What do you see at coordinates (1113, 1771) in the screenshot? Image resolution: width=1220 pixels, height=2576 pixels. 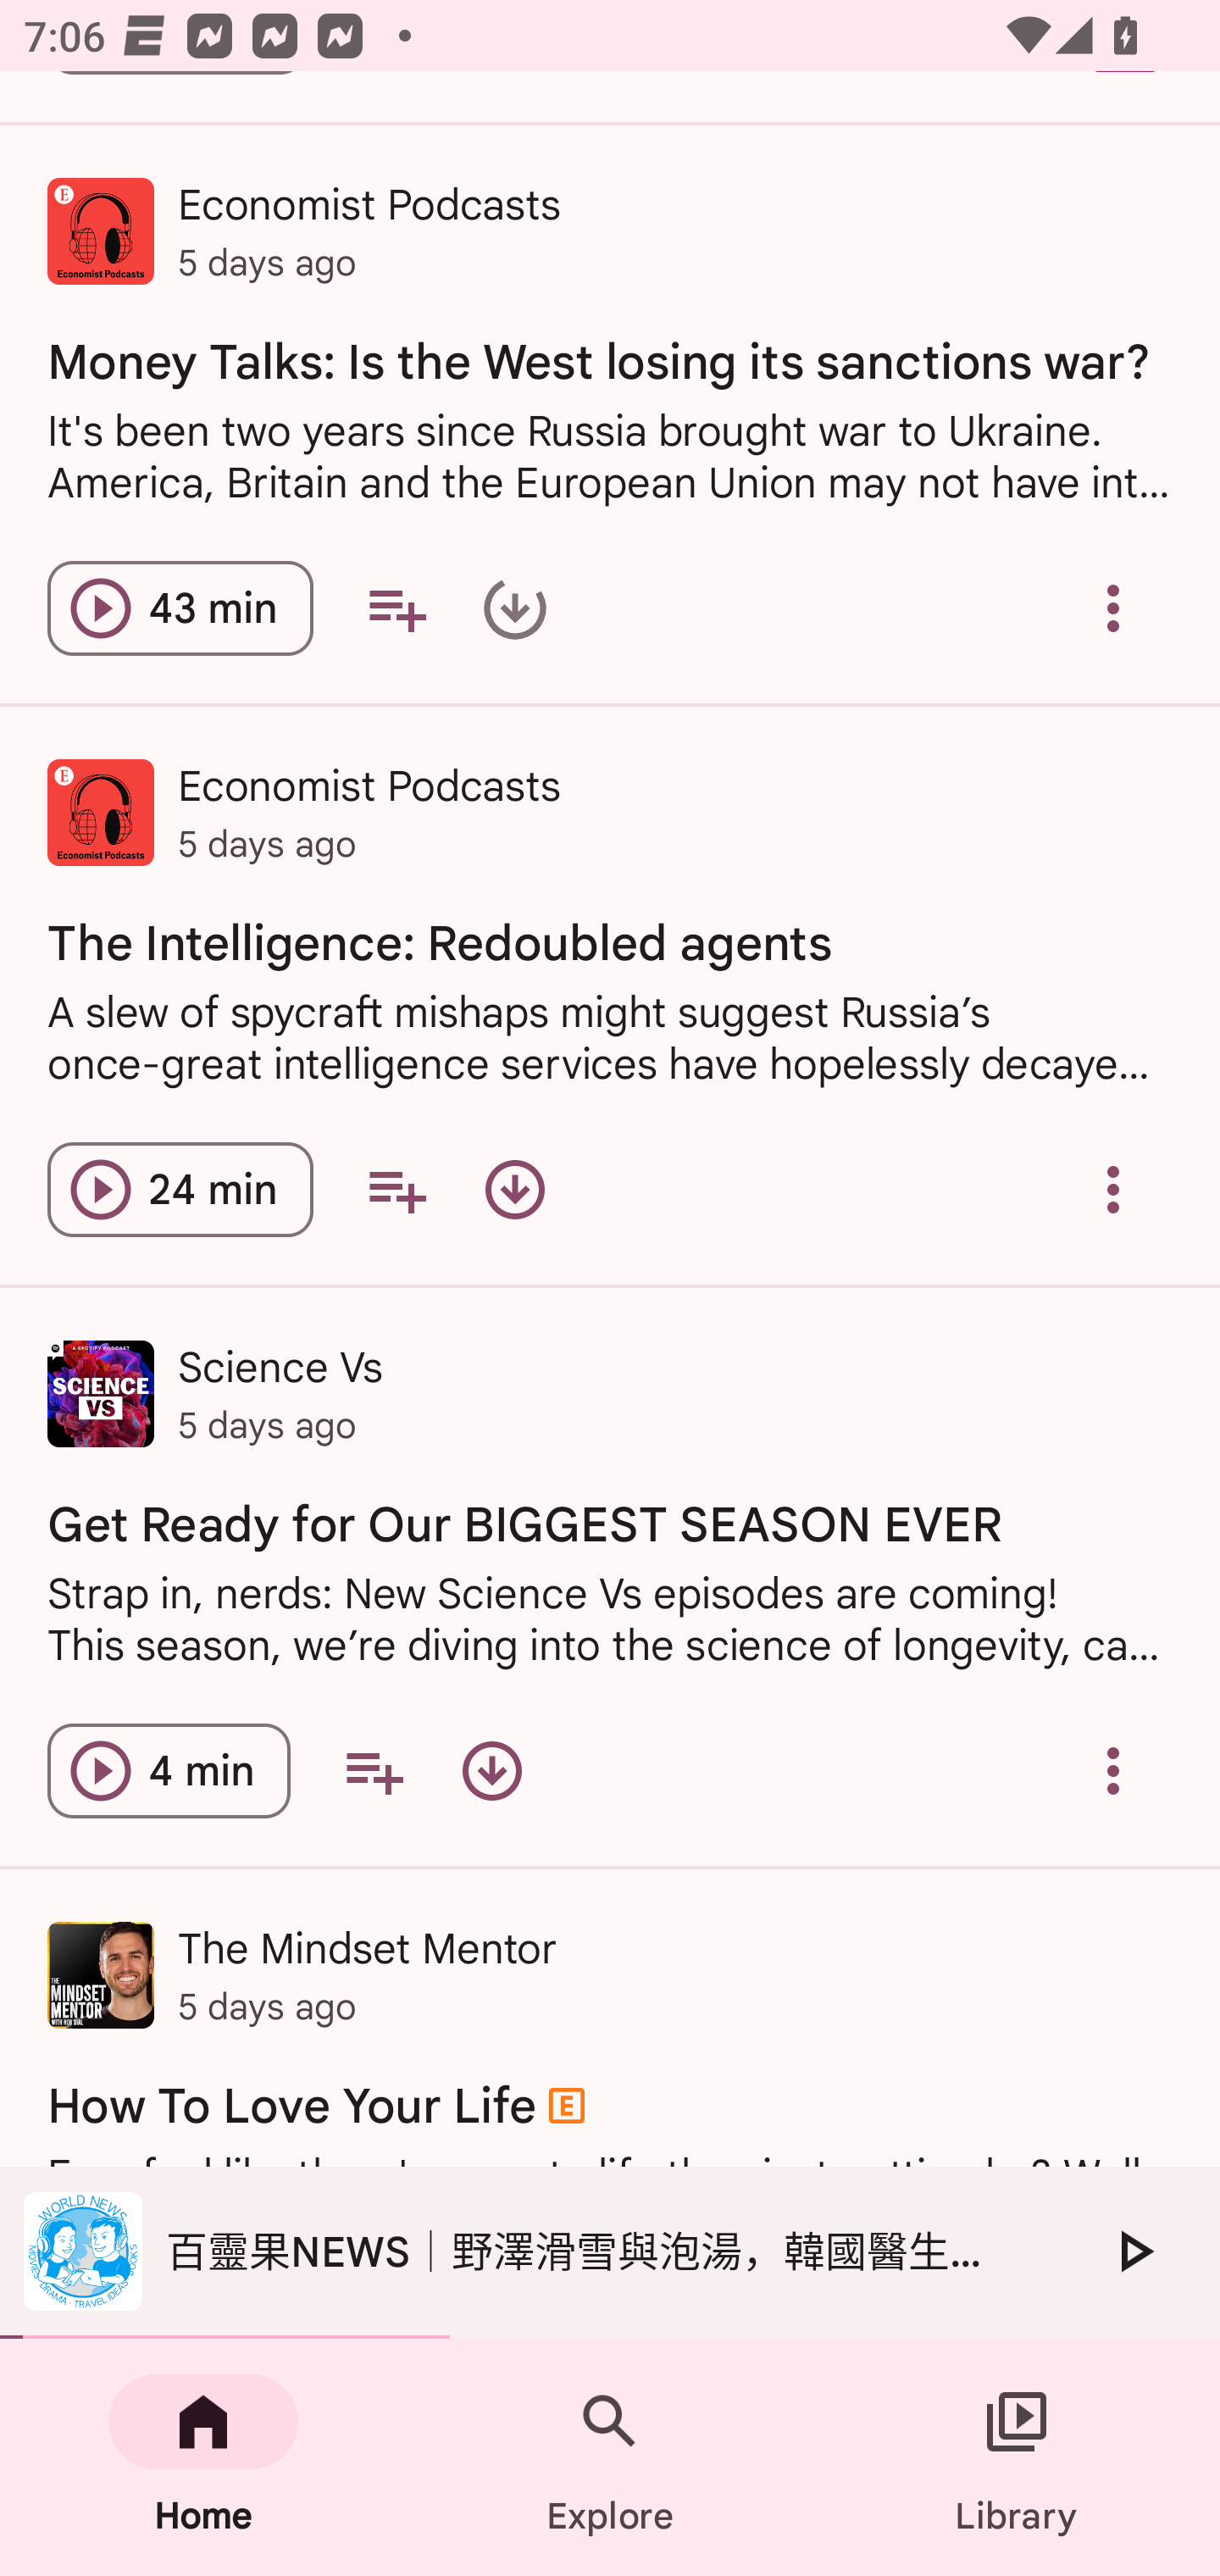 I see `Overflow menu` at bounding box center [1113, 1771].